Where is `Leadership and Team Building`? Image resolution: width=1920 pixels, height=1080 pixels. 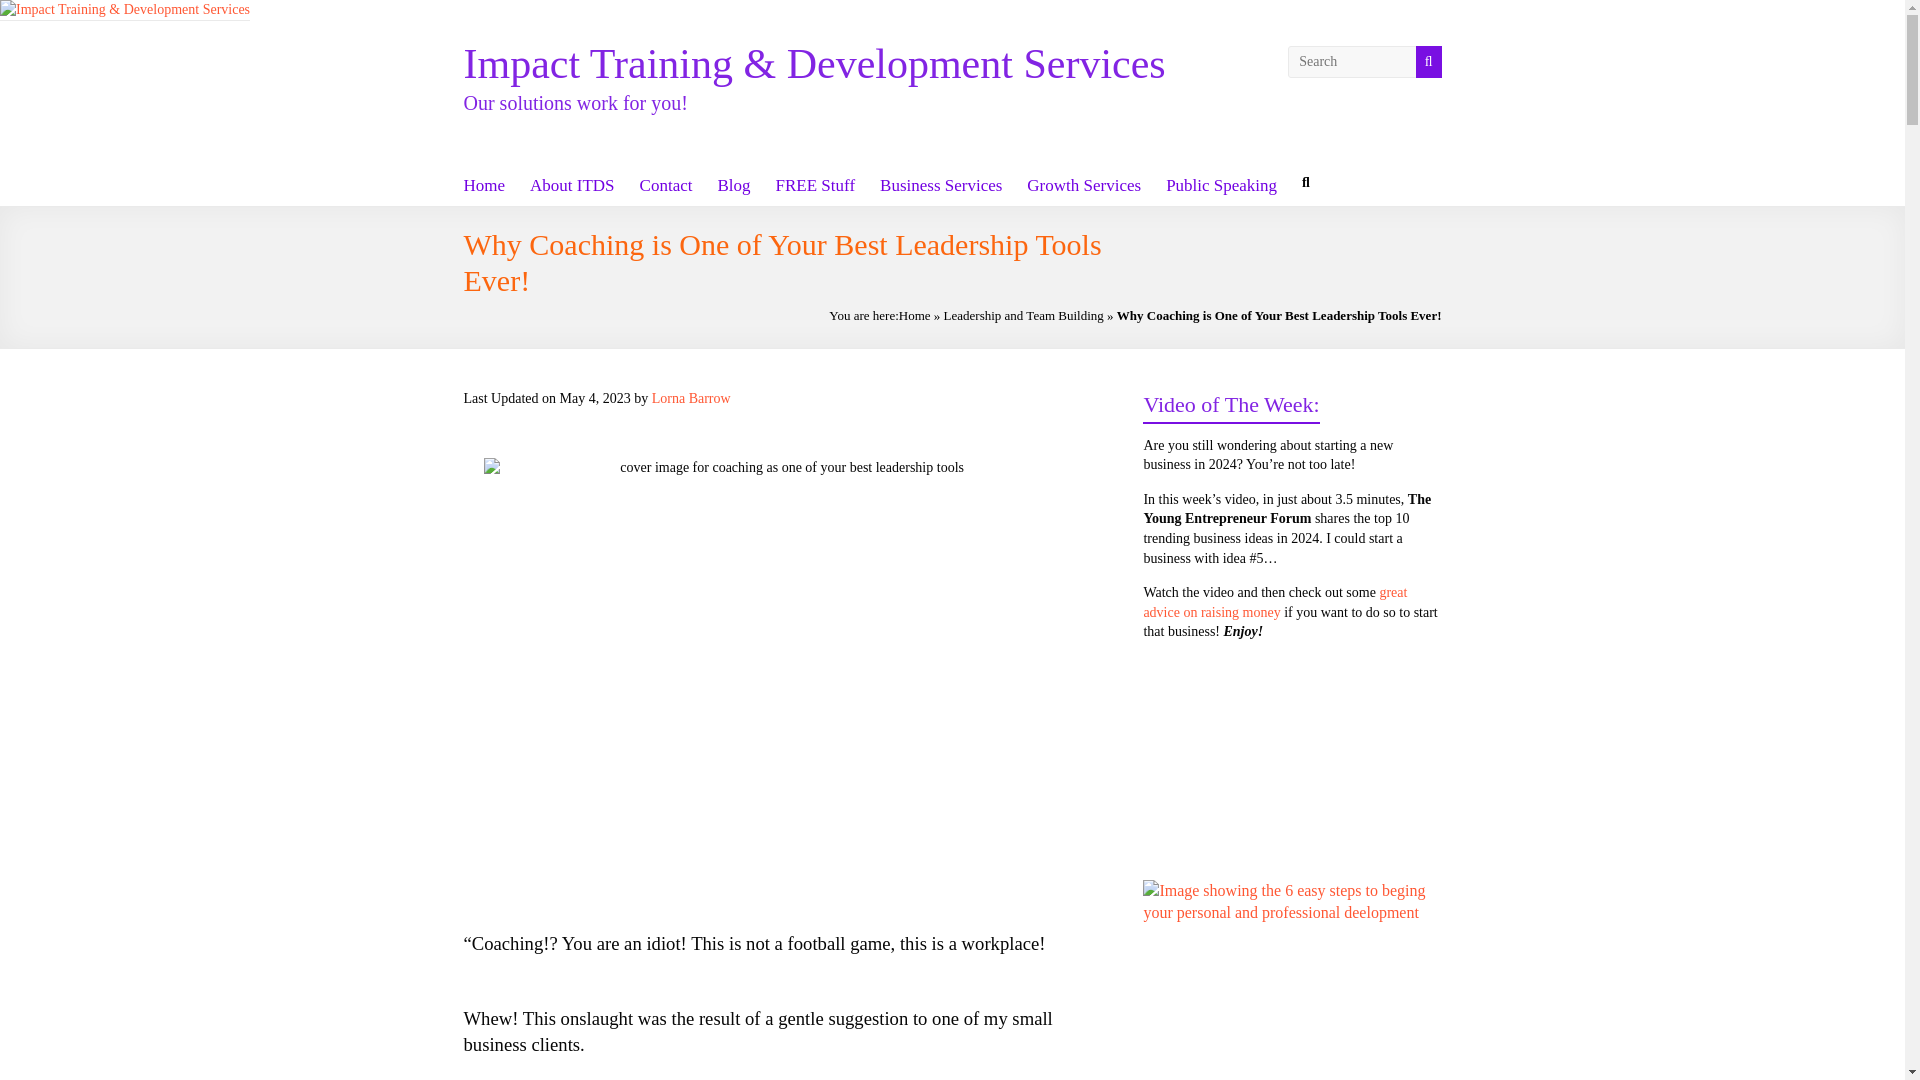 Leadership and Team Building is located at coordinates (1024, 314).